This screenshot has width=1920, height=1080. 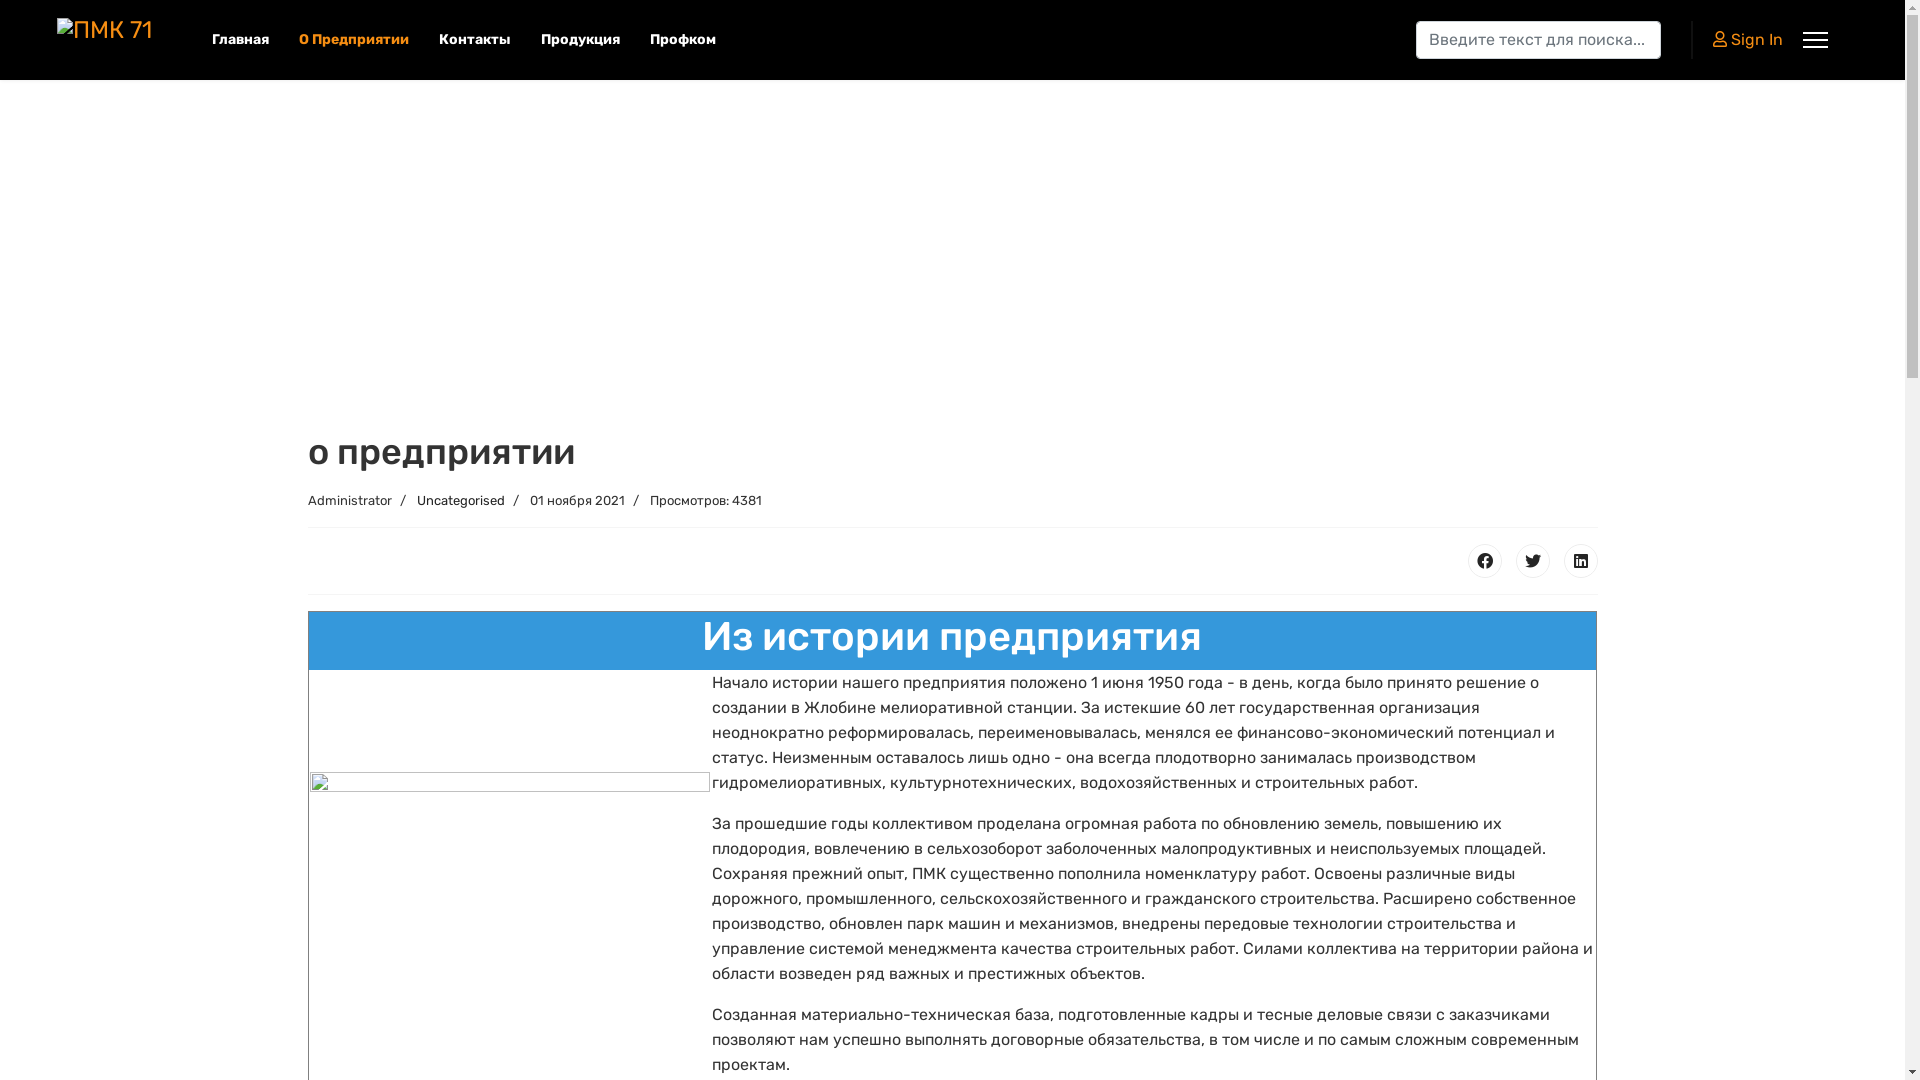 I want to click on Facebook, so click(x=1485, y=561).